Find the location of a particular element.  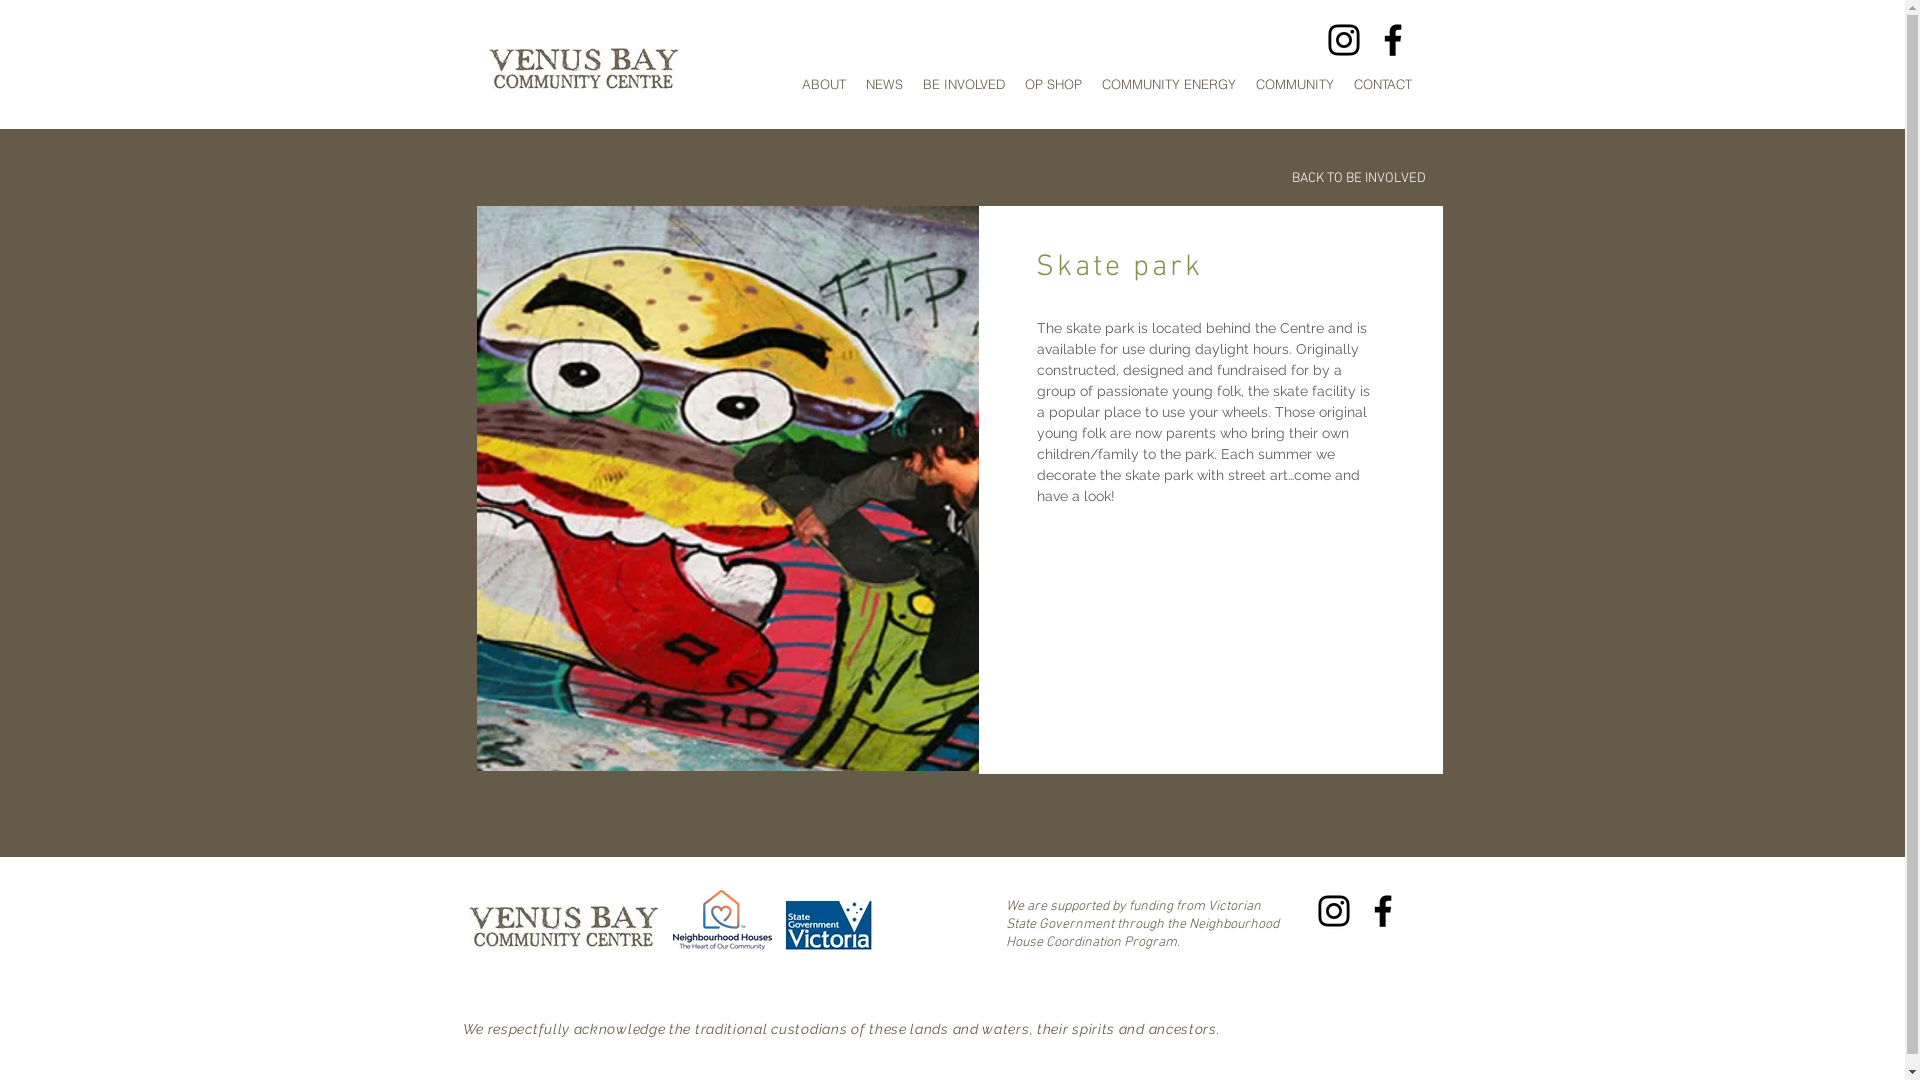

ABOUT is located at coordinates (824, 84).